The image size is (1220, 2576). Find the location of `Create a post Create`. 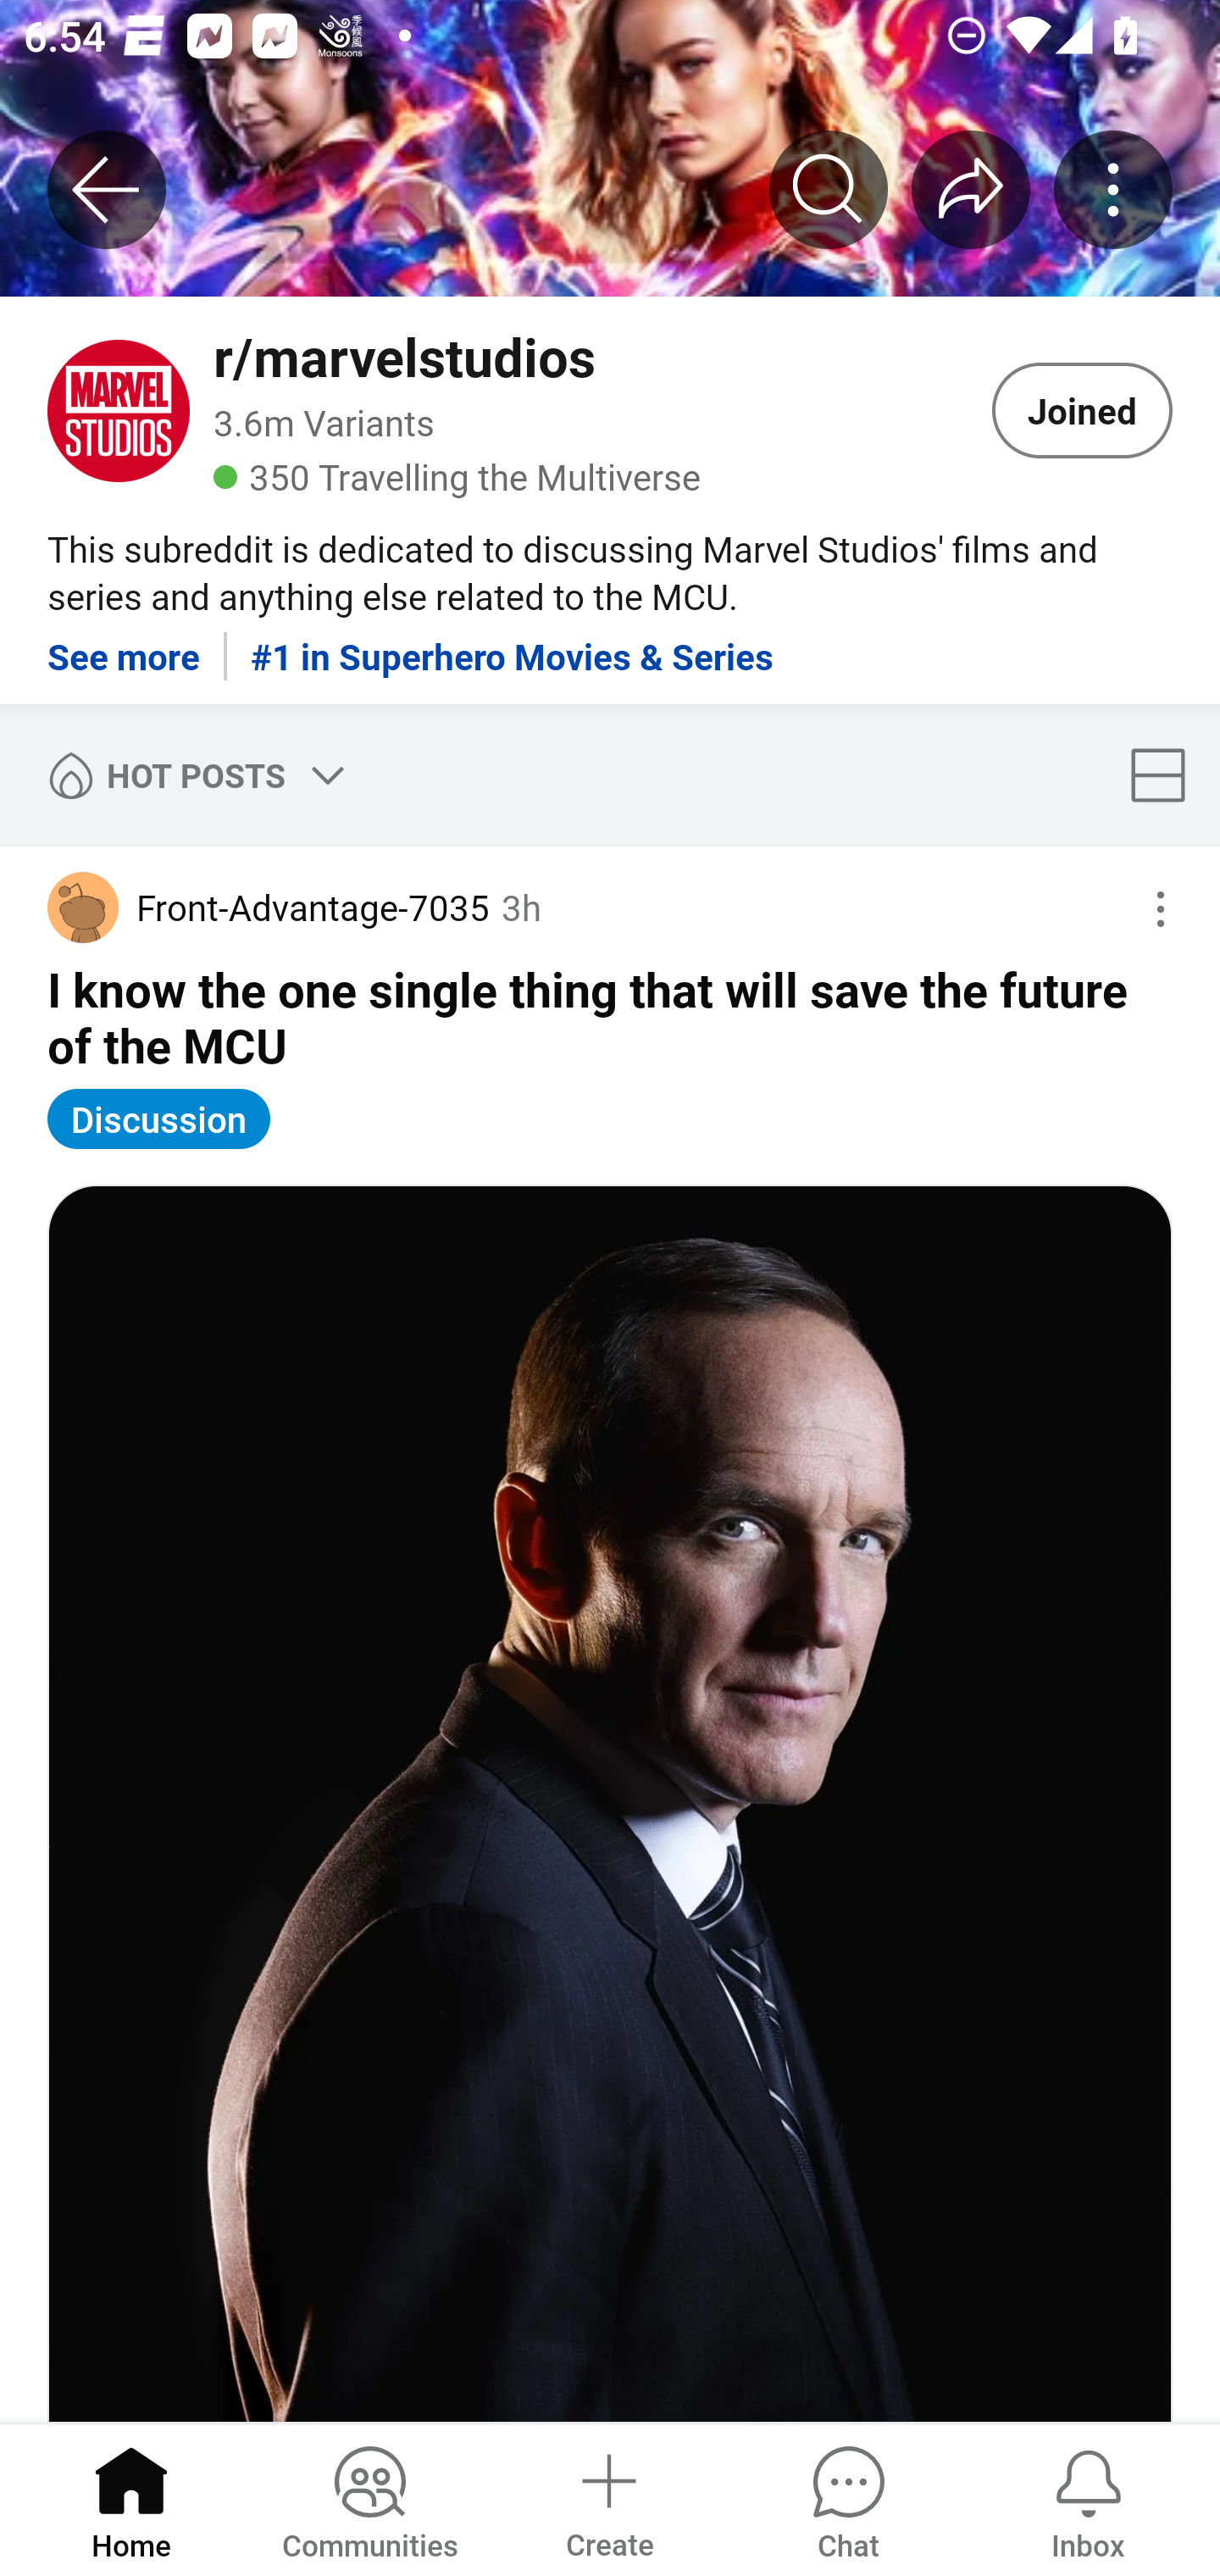

Create a post Create is located at coordinates (608, 2498).